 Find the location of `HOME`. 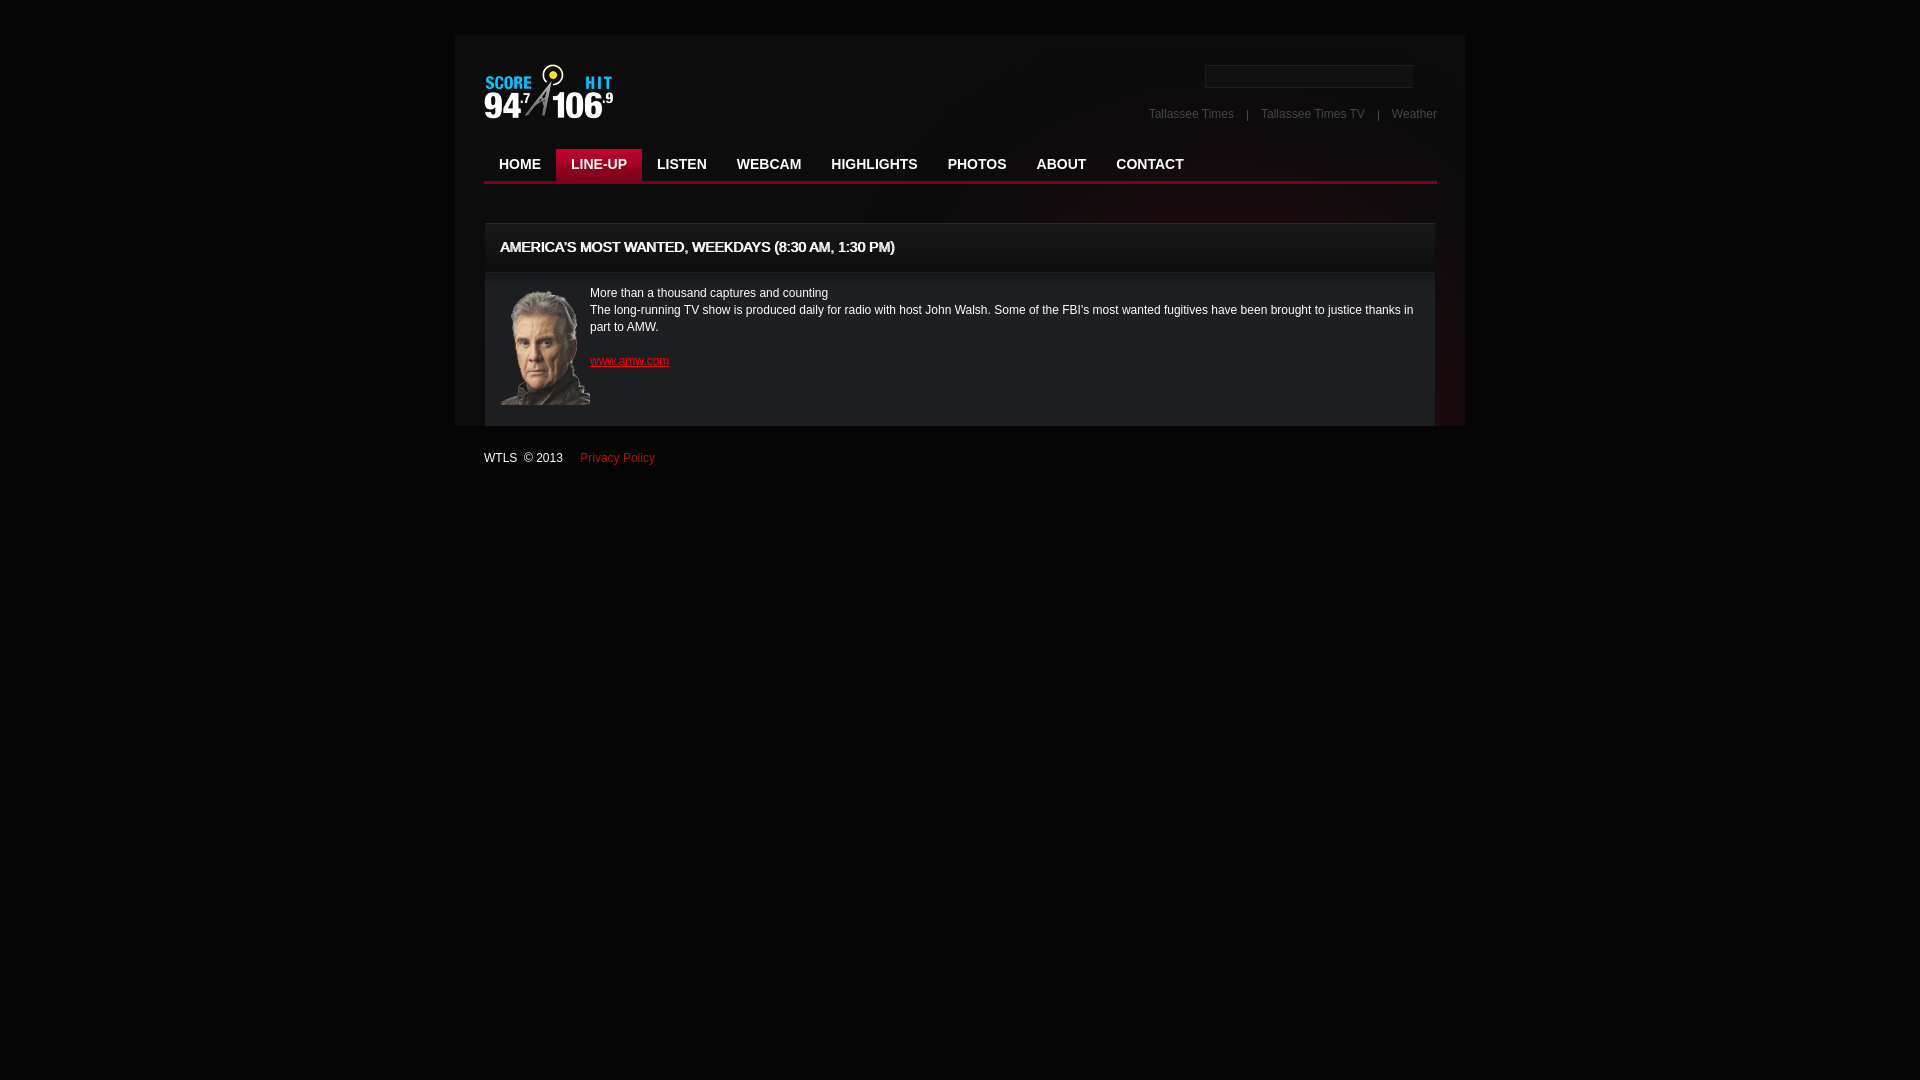

HOME is located at coordinates (520, 165).